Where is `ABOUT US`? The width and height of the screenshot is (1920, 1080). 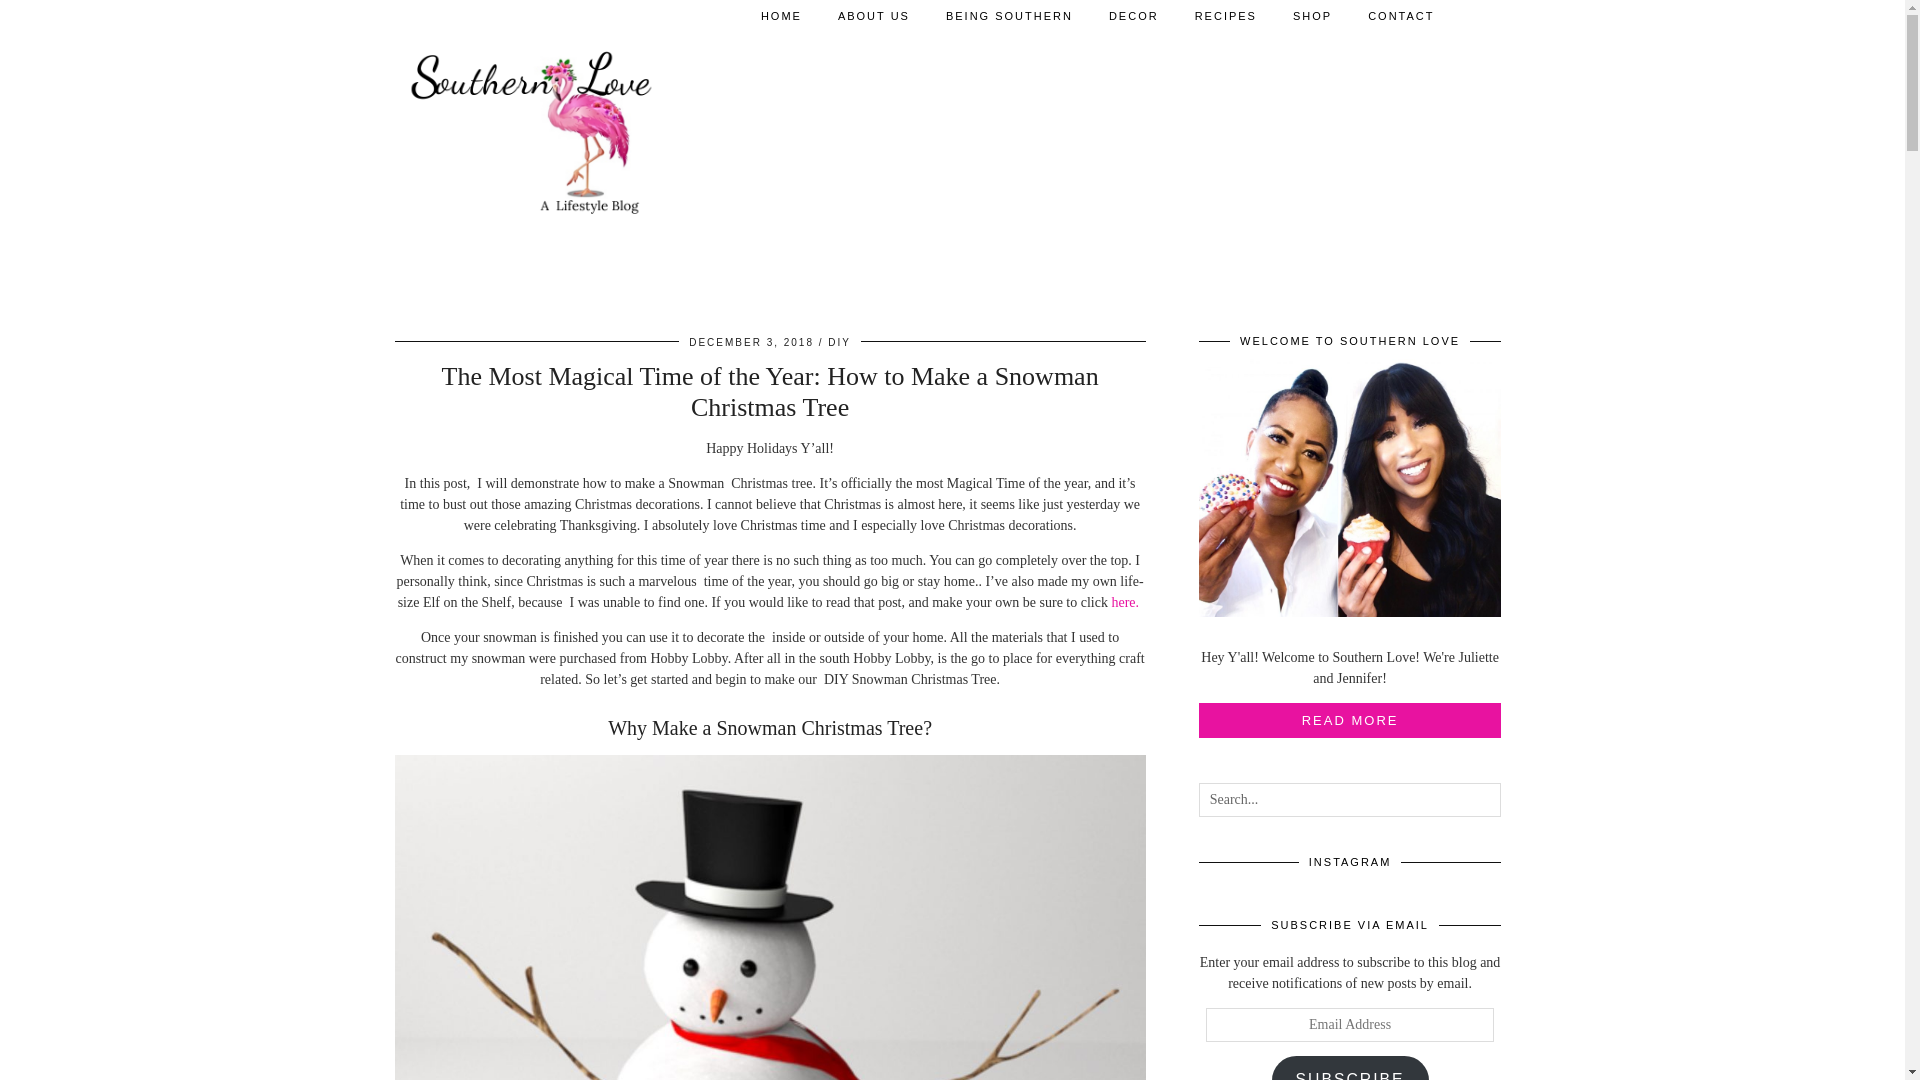
ABOUT US is located at coordinates (873, 16).